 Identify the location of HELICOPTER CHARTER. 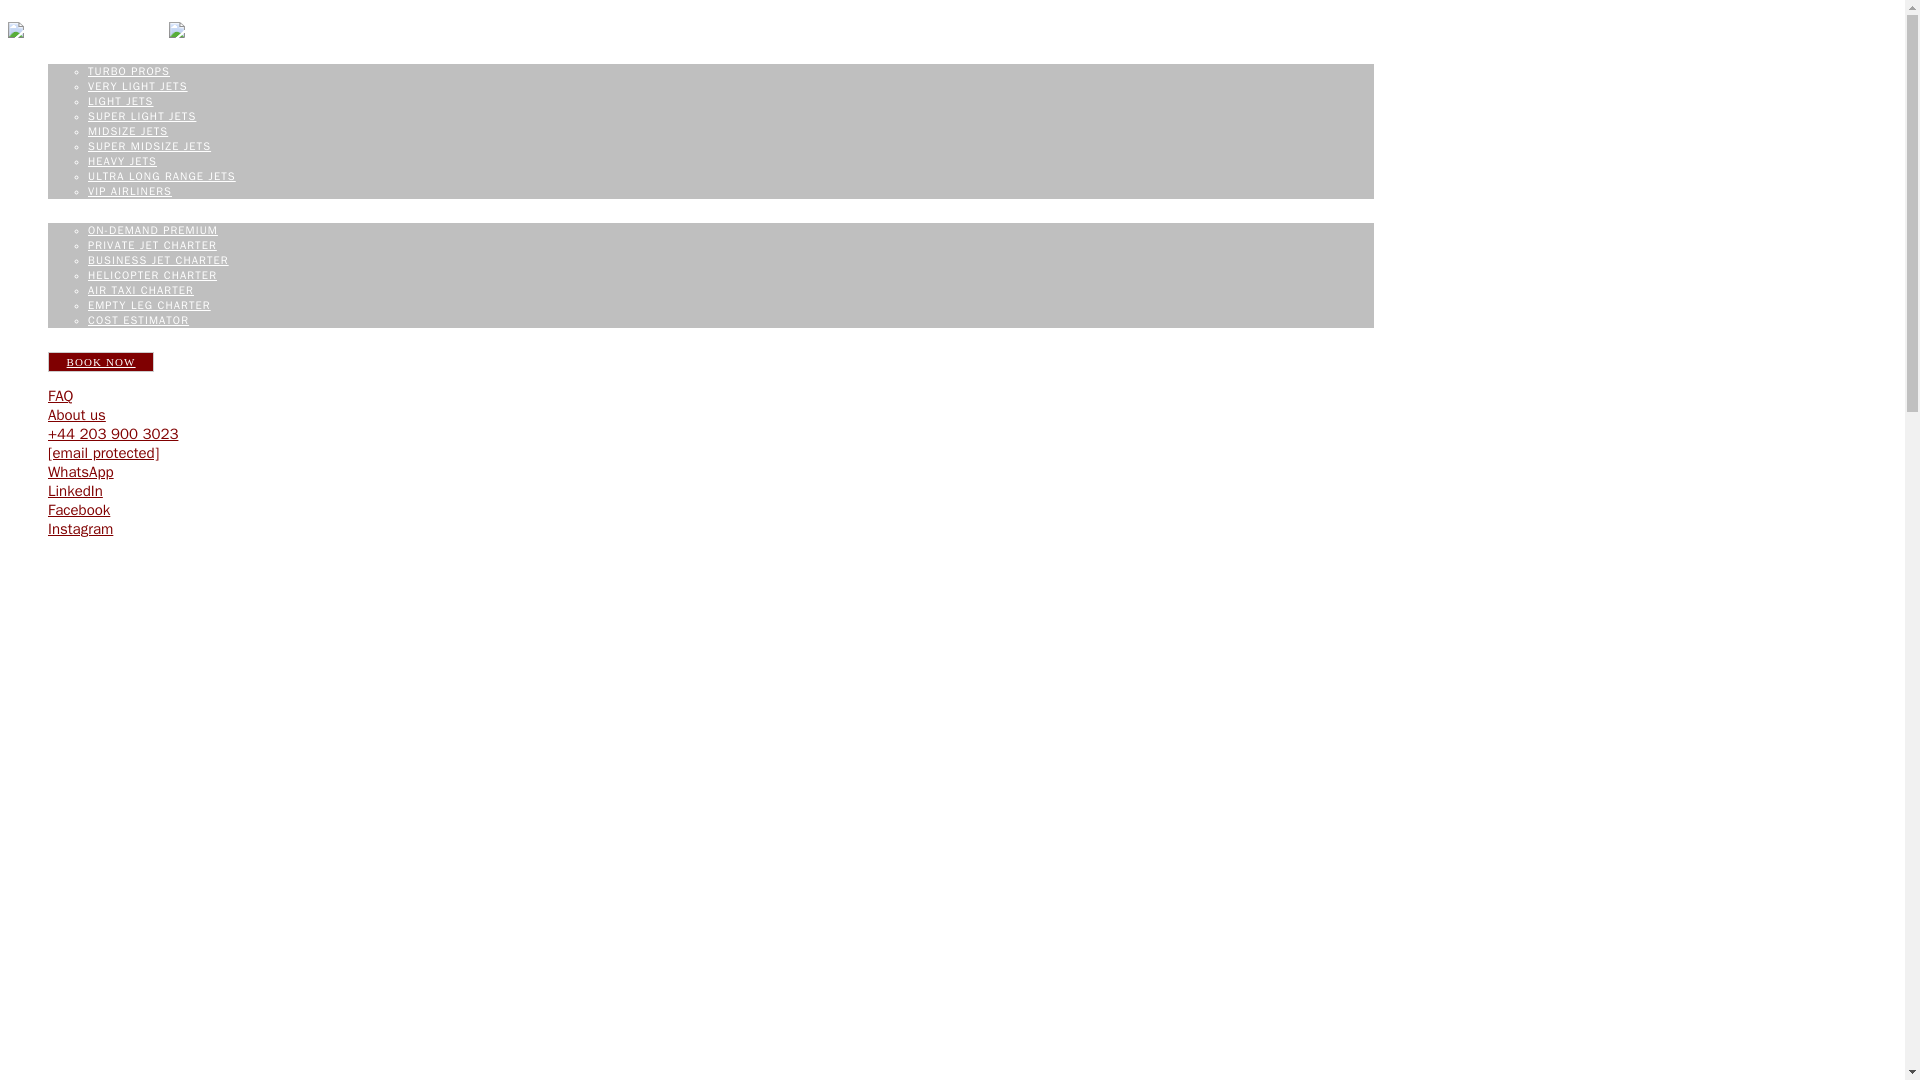
(152, 274).